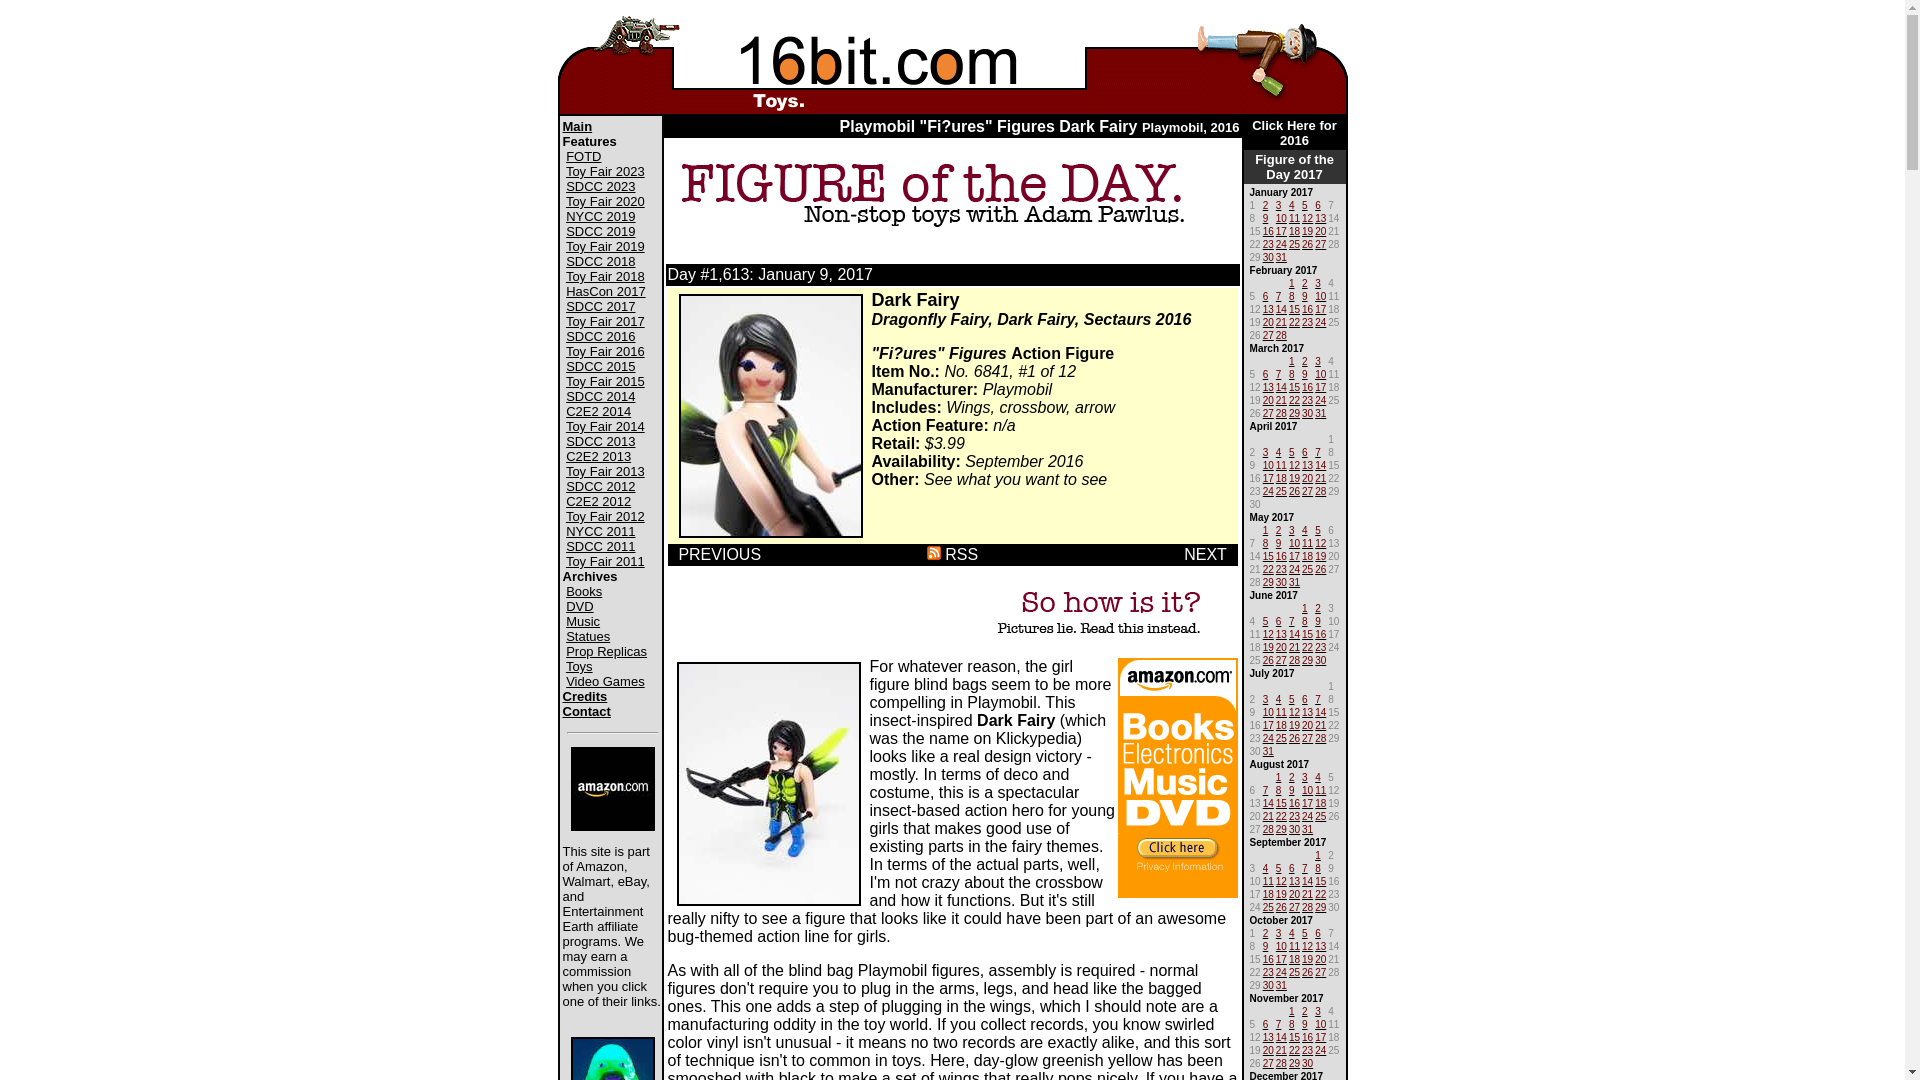 This screenshot has width=1920, height=1080. What do you see at coordinates (577, 126) in the screenshot?
I see `Main` at bounding box center [577, 126].